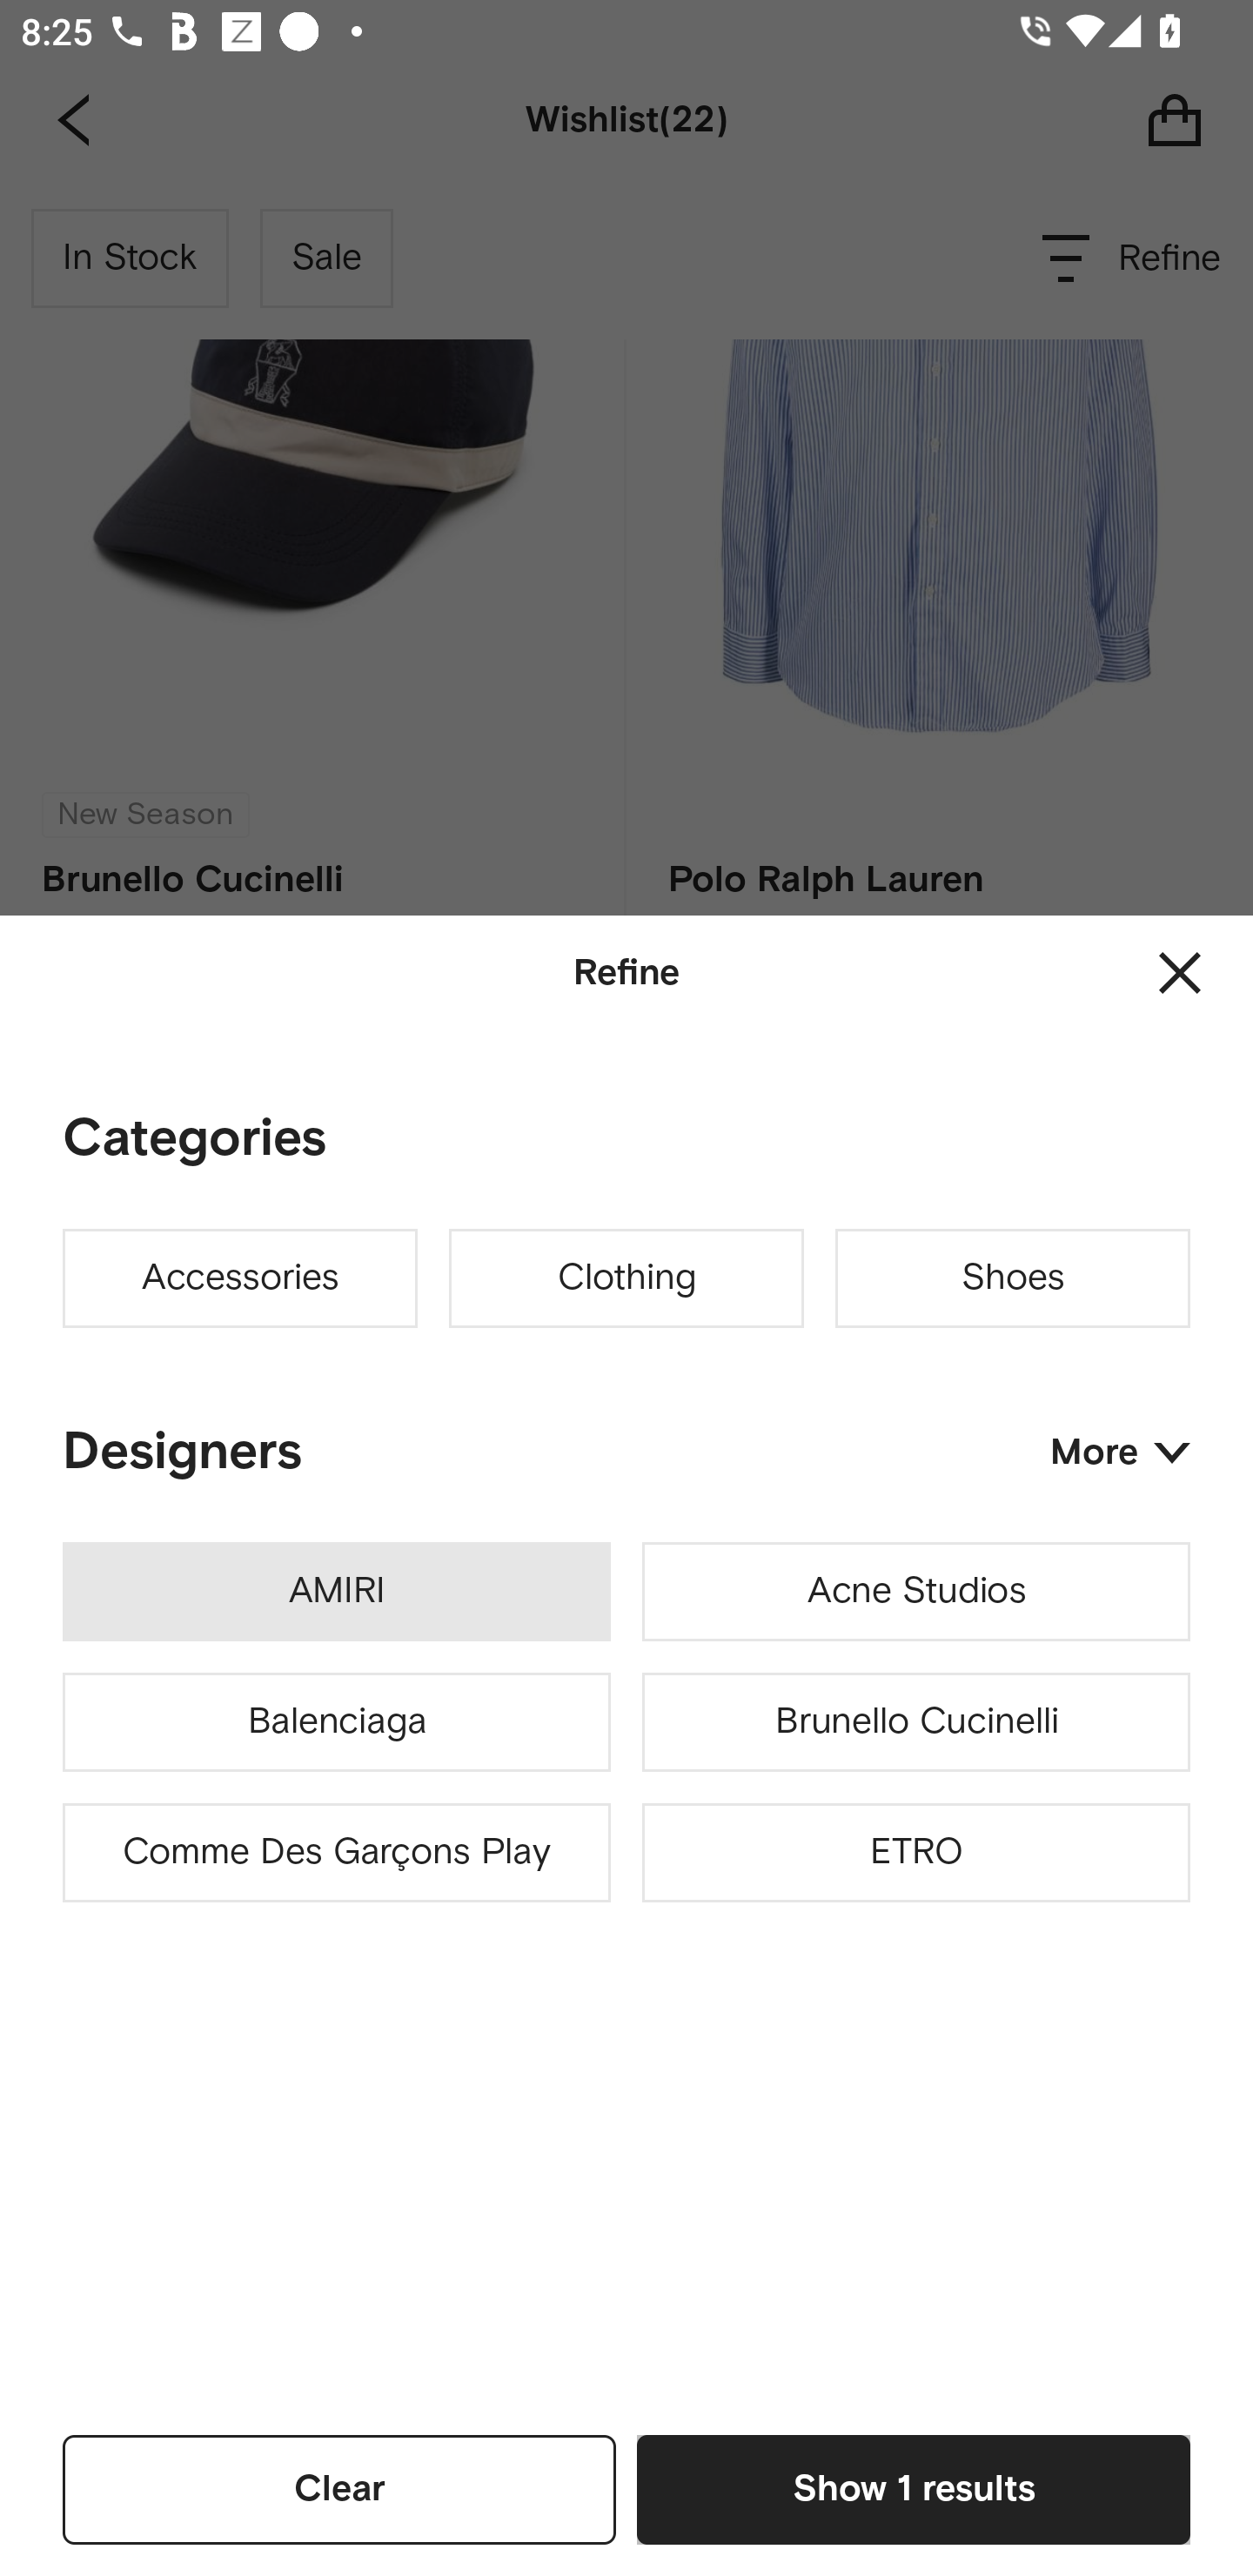 This screenshot has height=2576, width=1253. I want to click on Shoes, so click(1013, 1278).